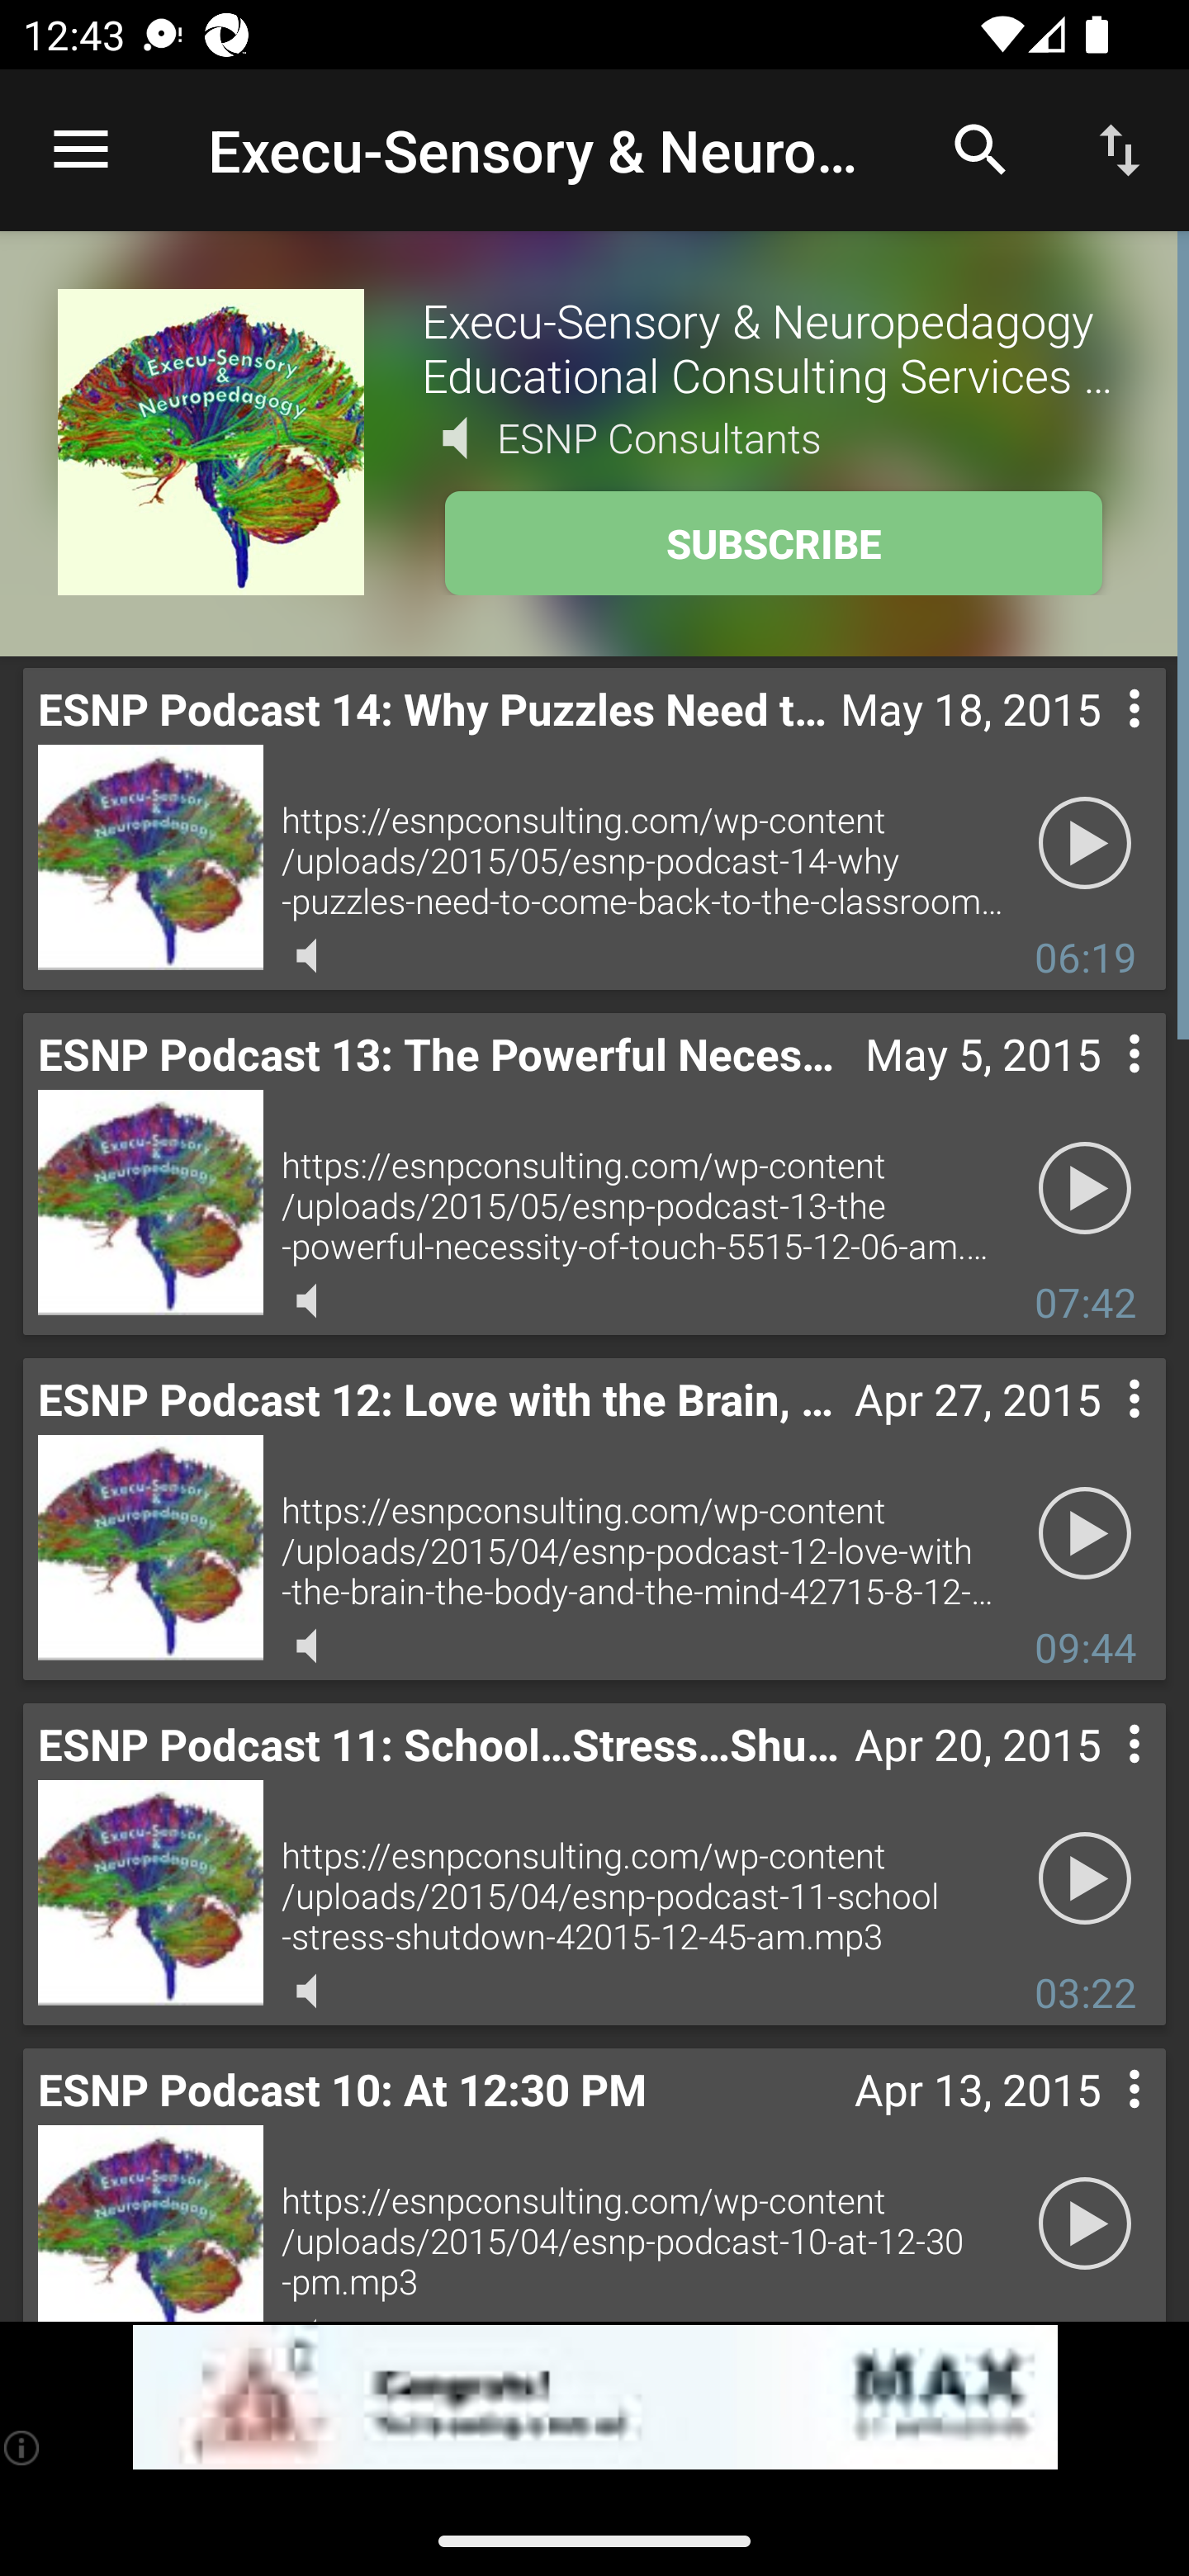 This screenshot has width=1189, height=2576. I want to click on SUBSCRIBE, so click(773, 543).